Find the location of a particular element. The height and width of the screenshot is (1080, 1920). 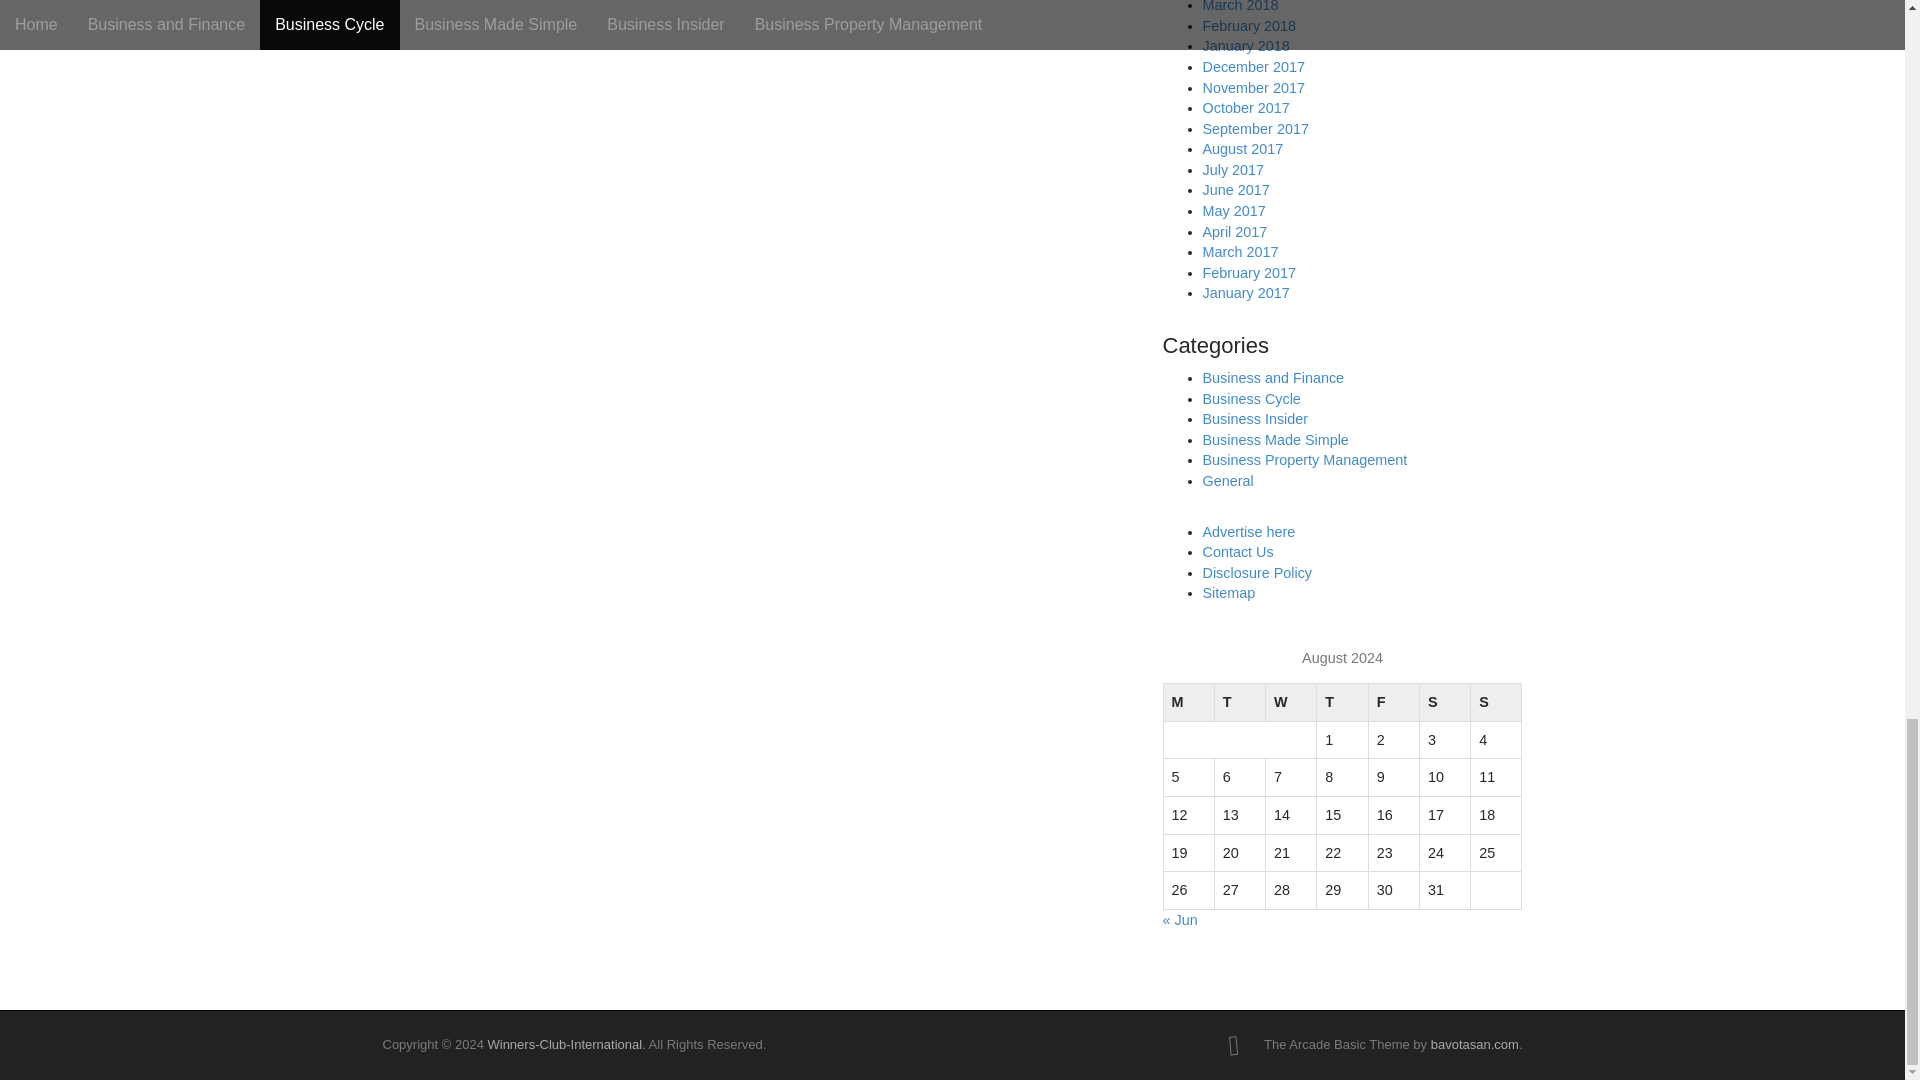

Wednesday is located at coordinates (1291, 702).